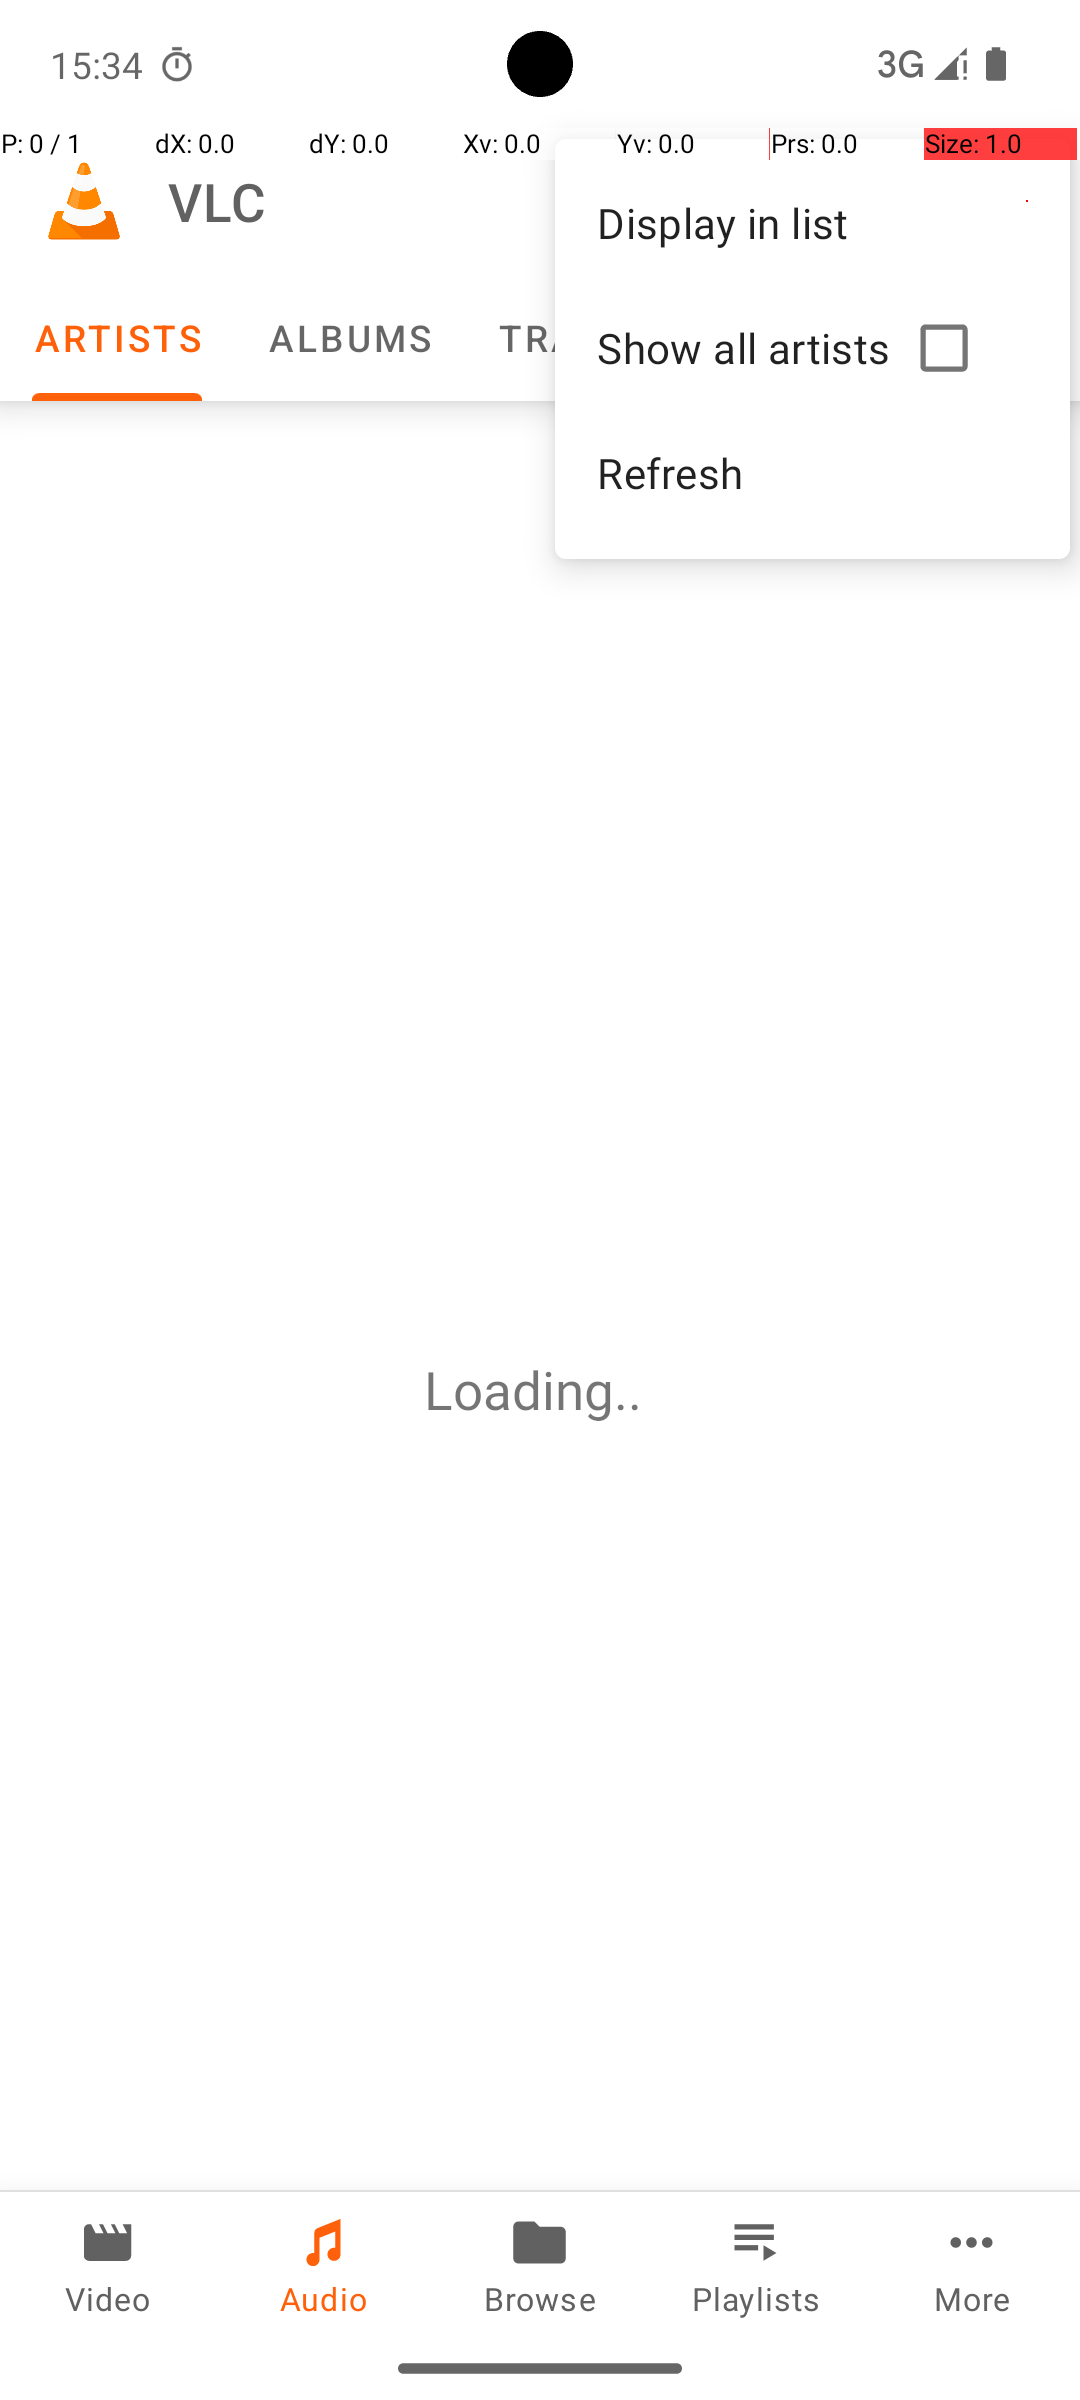 The height and width of the screenshot is (2400, 1080). I want to click on Show all artists, so click(750, 348).